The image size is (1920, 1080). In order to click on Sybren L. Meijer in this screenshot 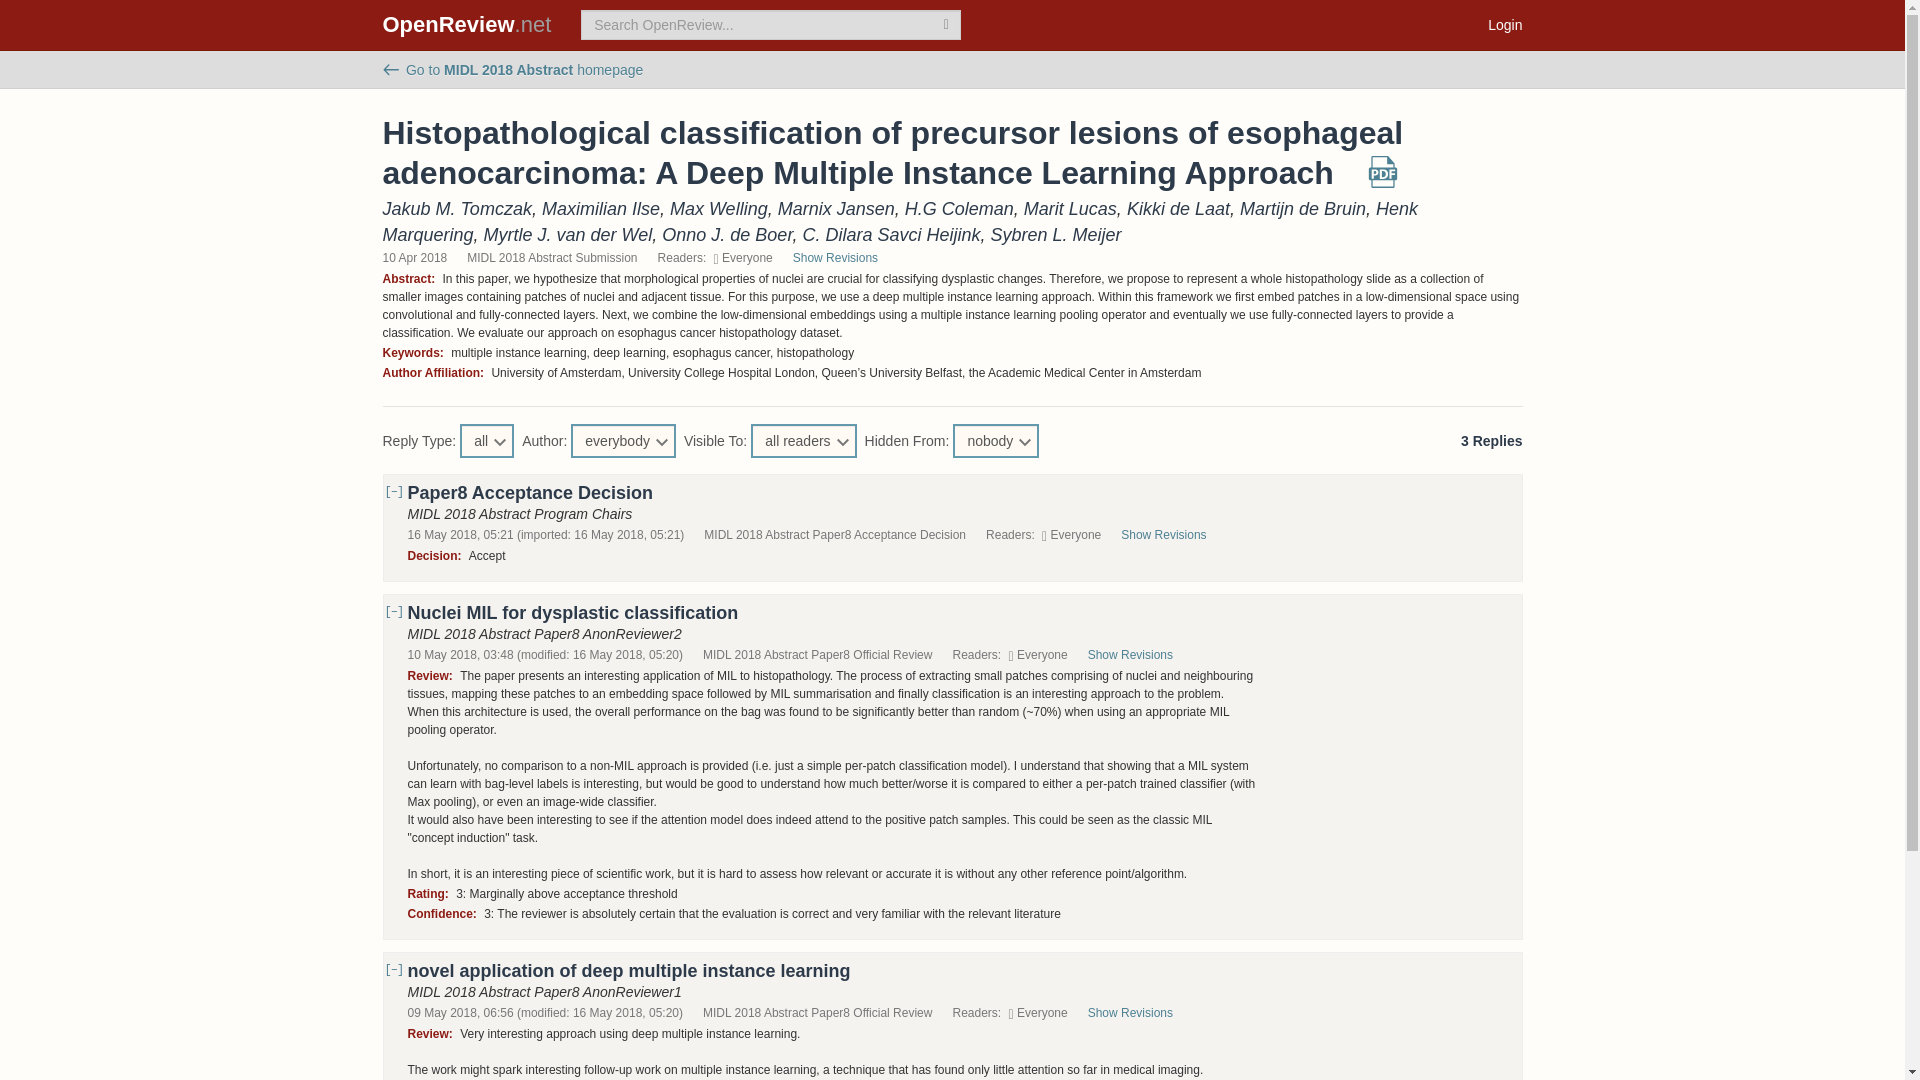, I will do `click(1056, 234)`.